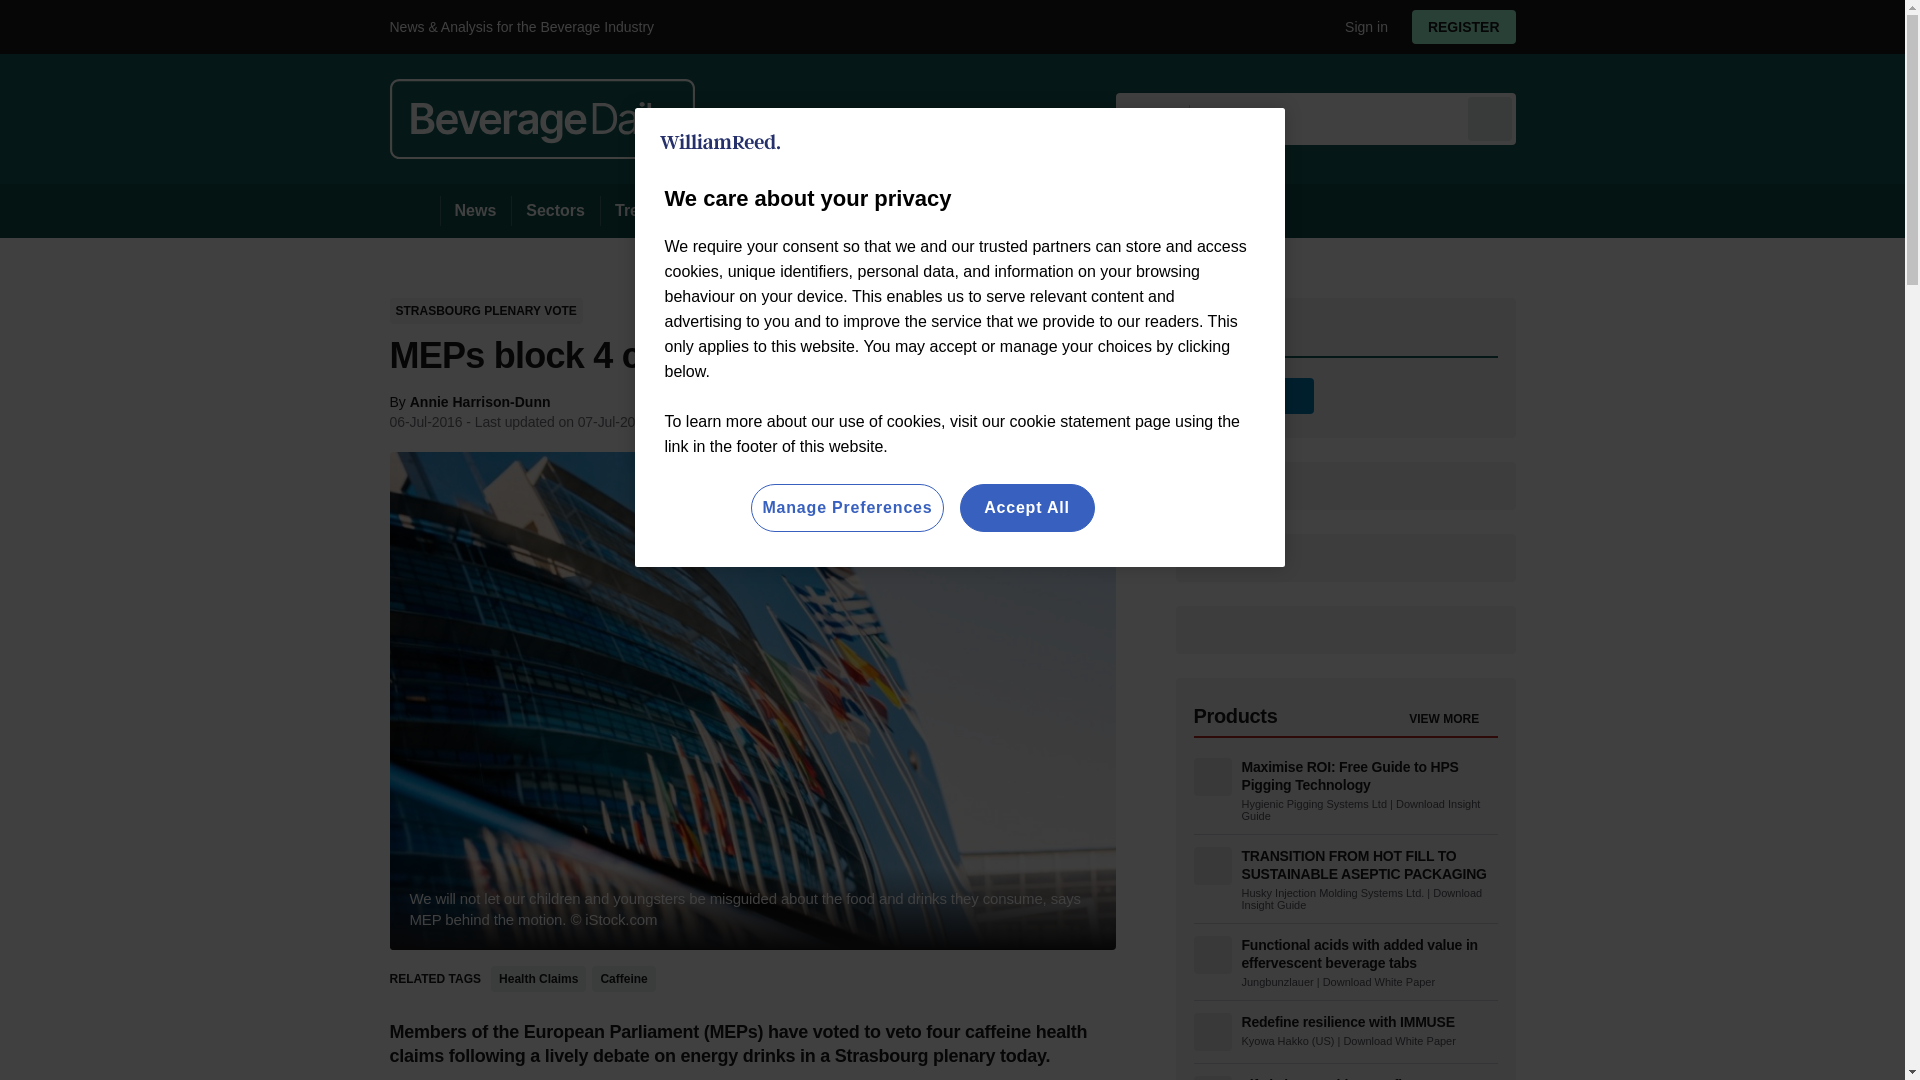 The width and height of the screenshot is (1920, 1080). Describe the element at coordinates (542, 118) in the screenshot. I see `BeverageDaily` at that location.